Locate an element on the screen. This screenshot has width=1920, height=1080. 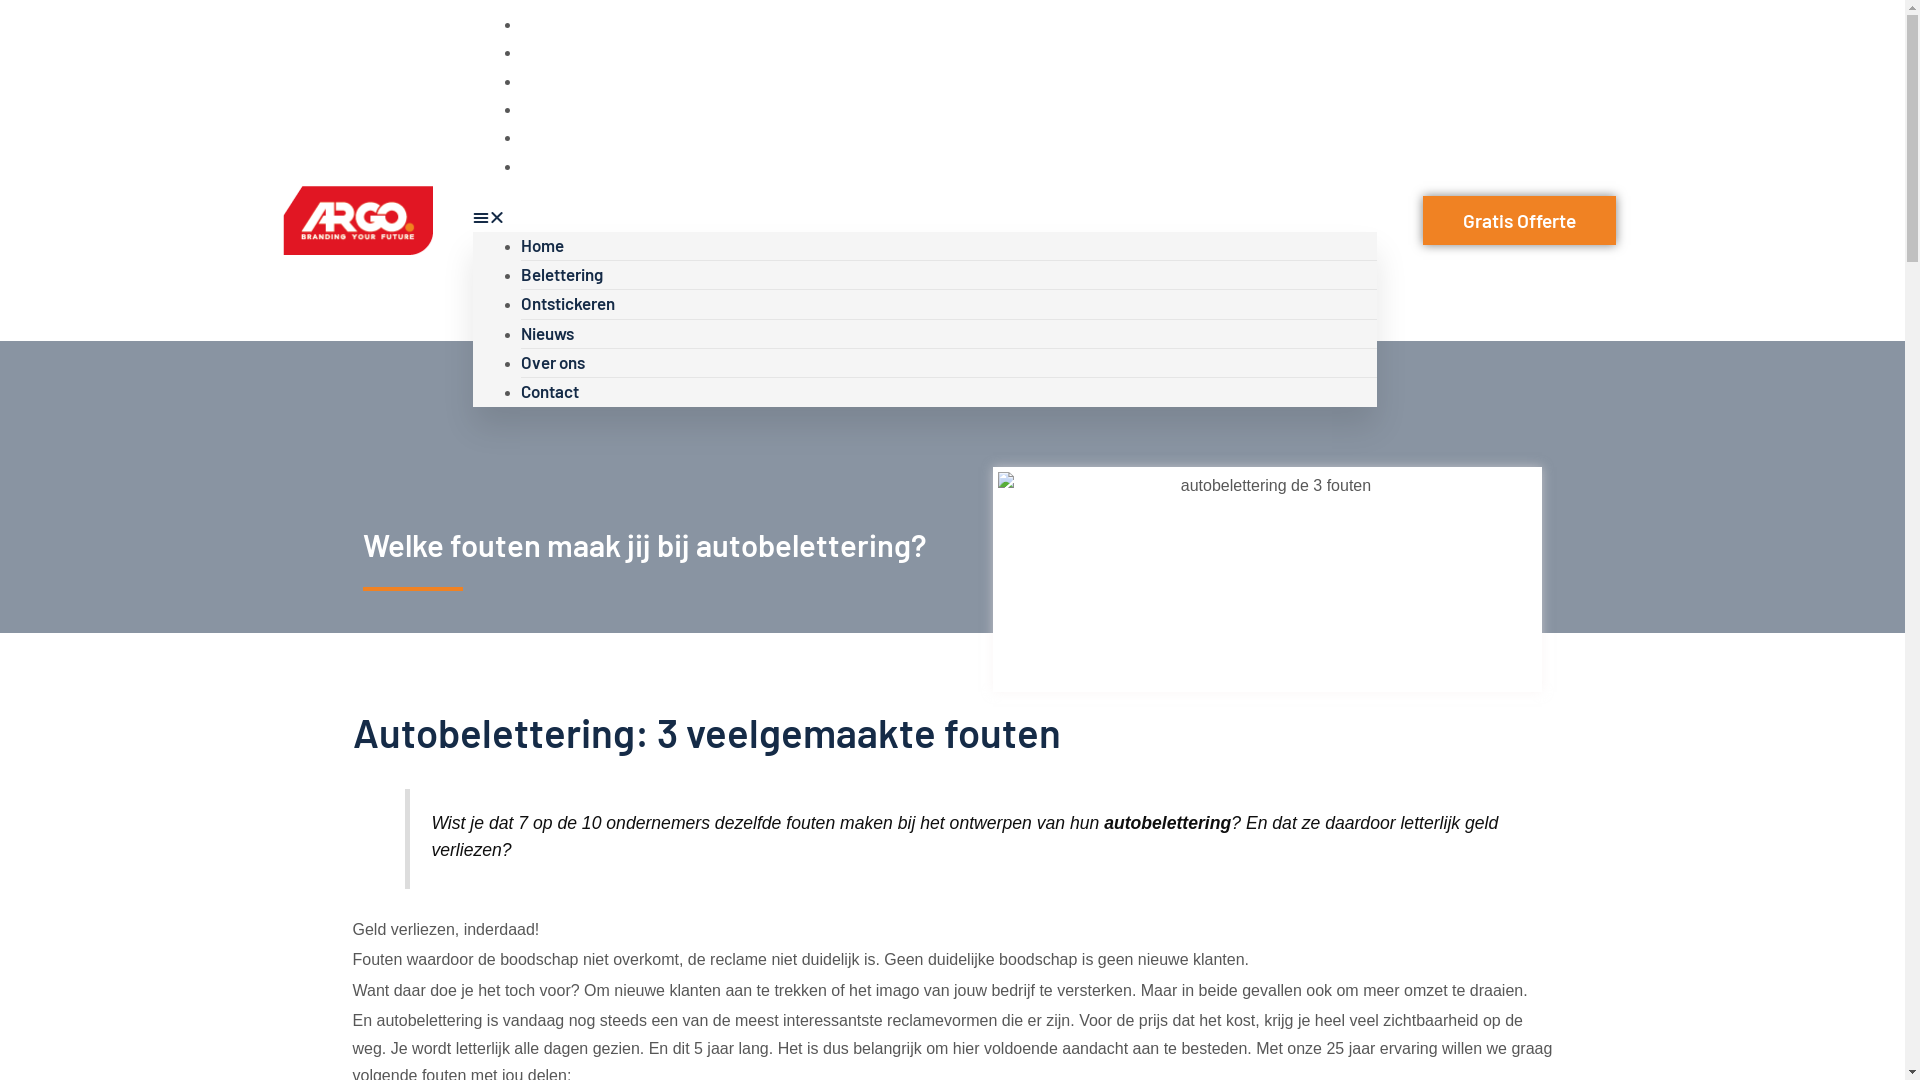
Contact is located at coordinates (549, 391).